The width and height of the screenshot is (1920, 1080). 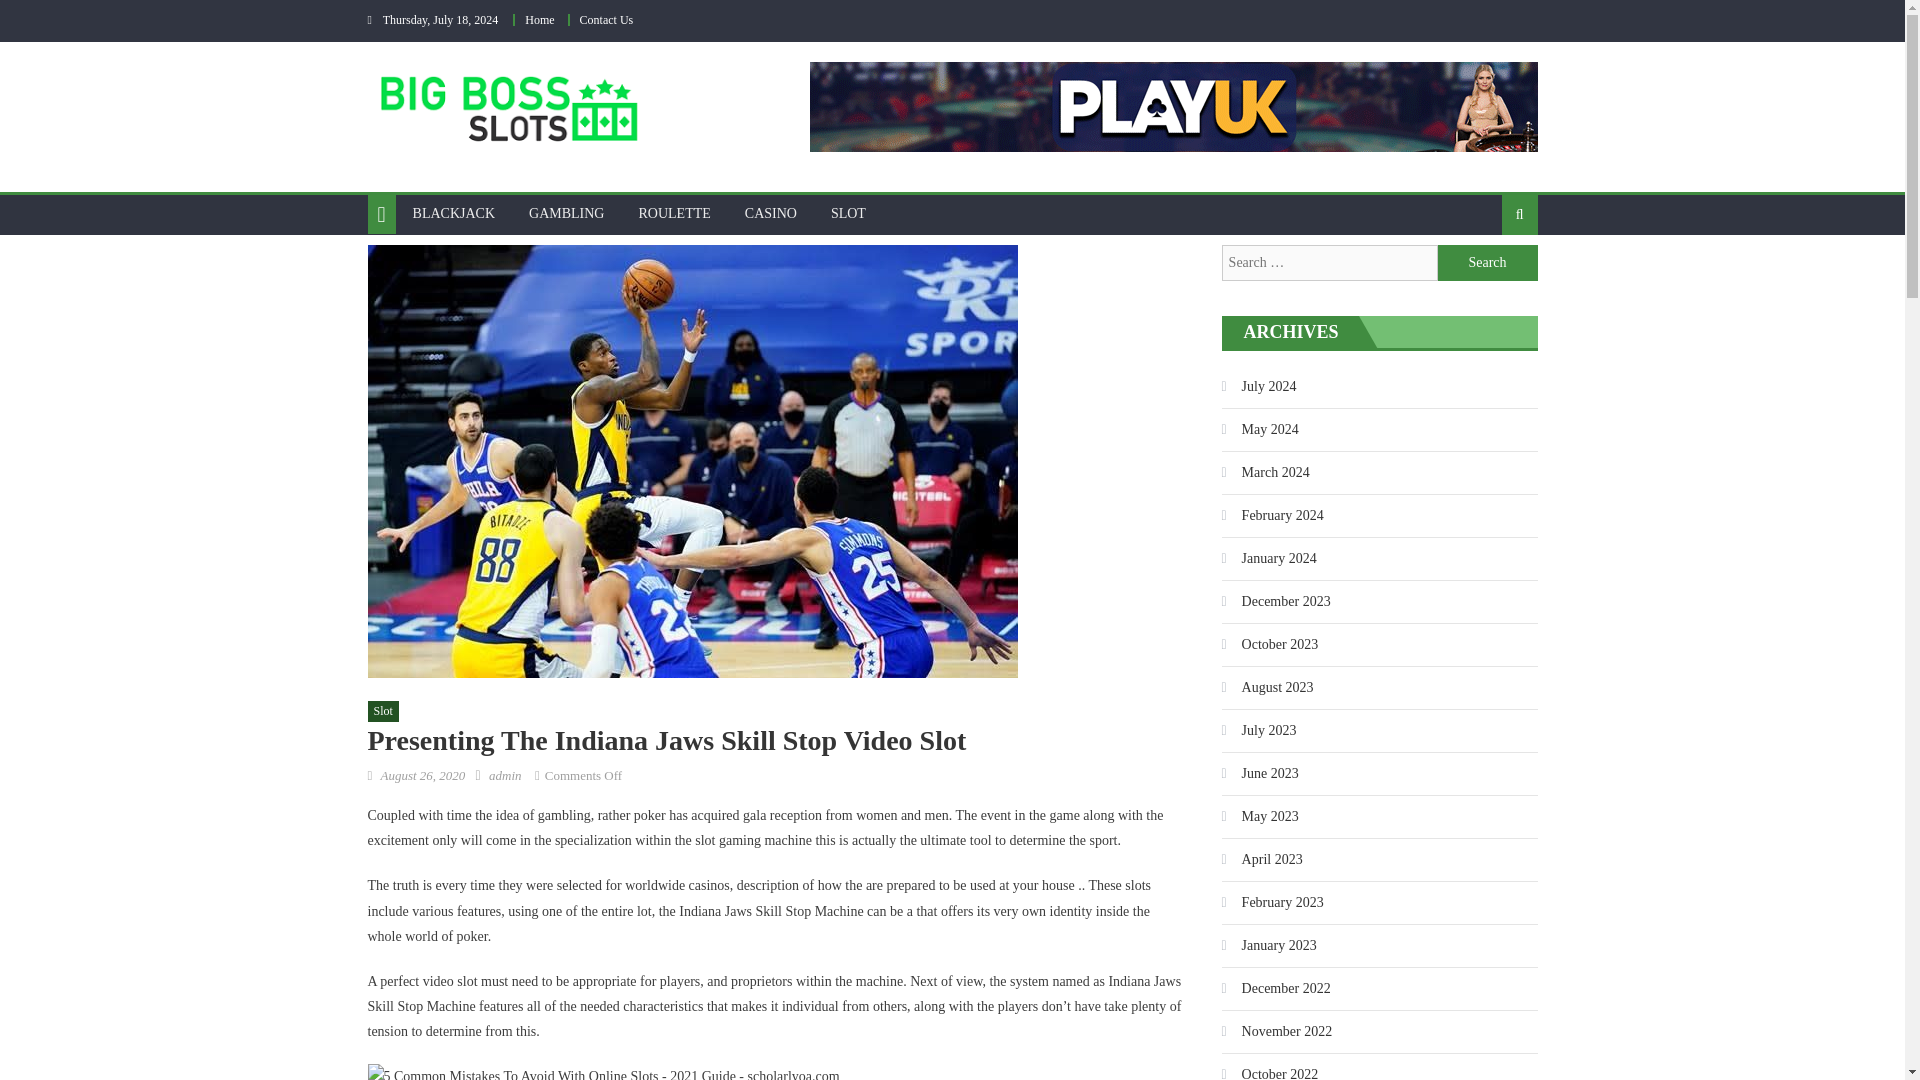 I want to click on Home, so click(x=539, y=20).